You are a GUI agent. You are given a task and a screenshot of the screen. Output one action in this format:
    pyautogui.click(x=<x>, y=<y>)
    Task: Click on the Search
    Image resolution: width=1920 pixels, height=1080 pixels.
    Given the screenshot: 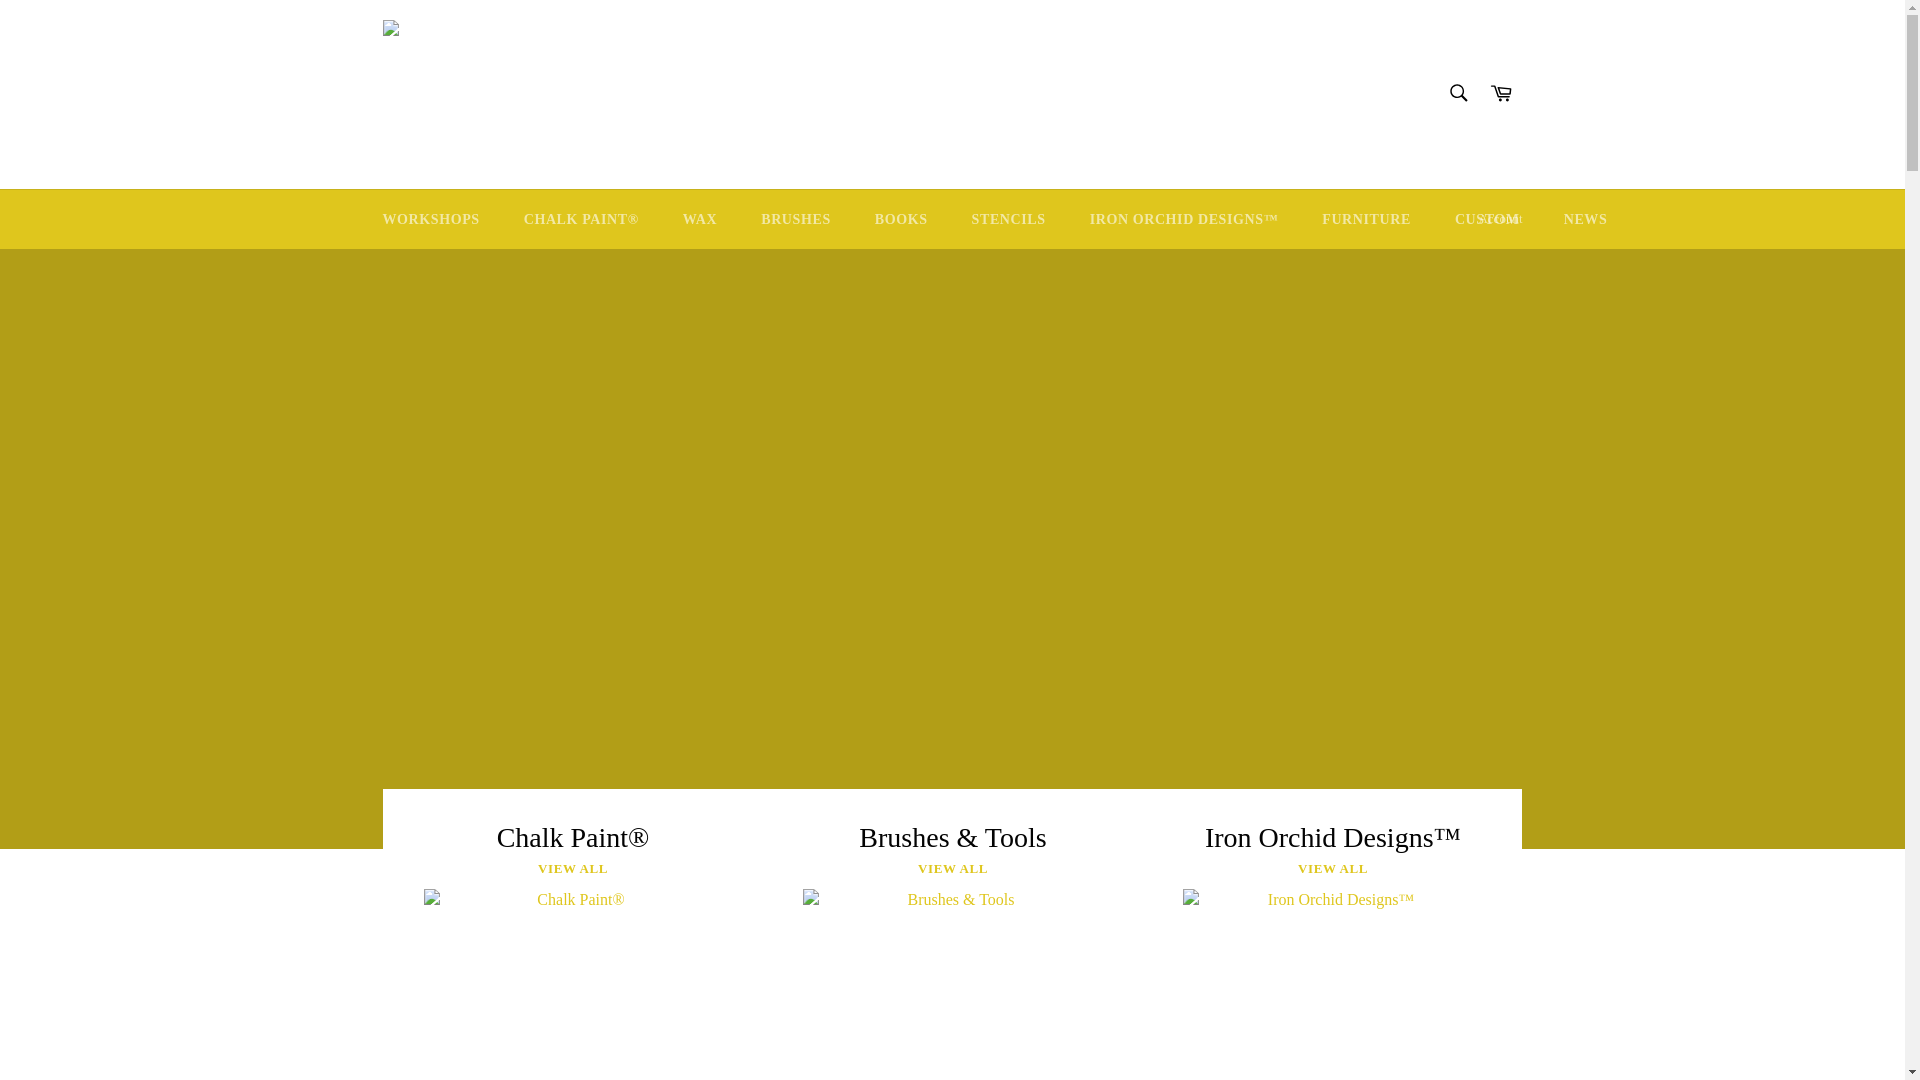 What is the action you would take?
    pyautogui.click(x=1457, y=93)
    